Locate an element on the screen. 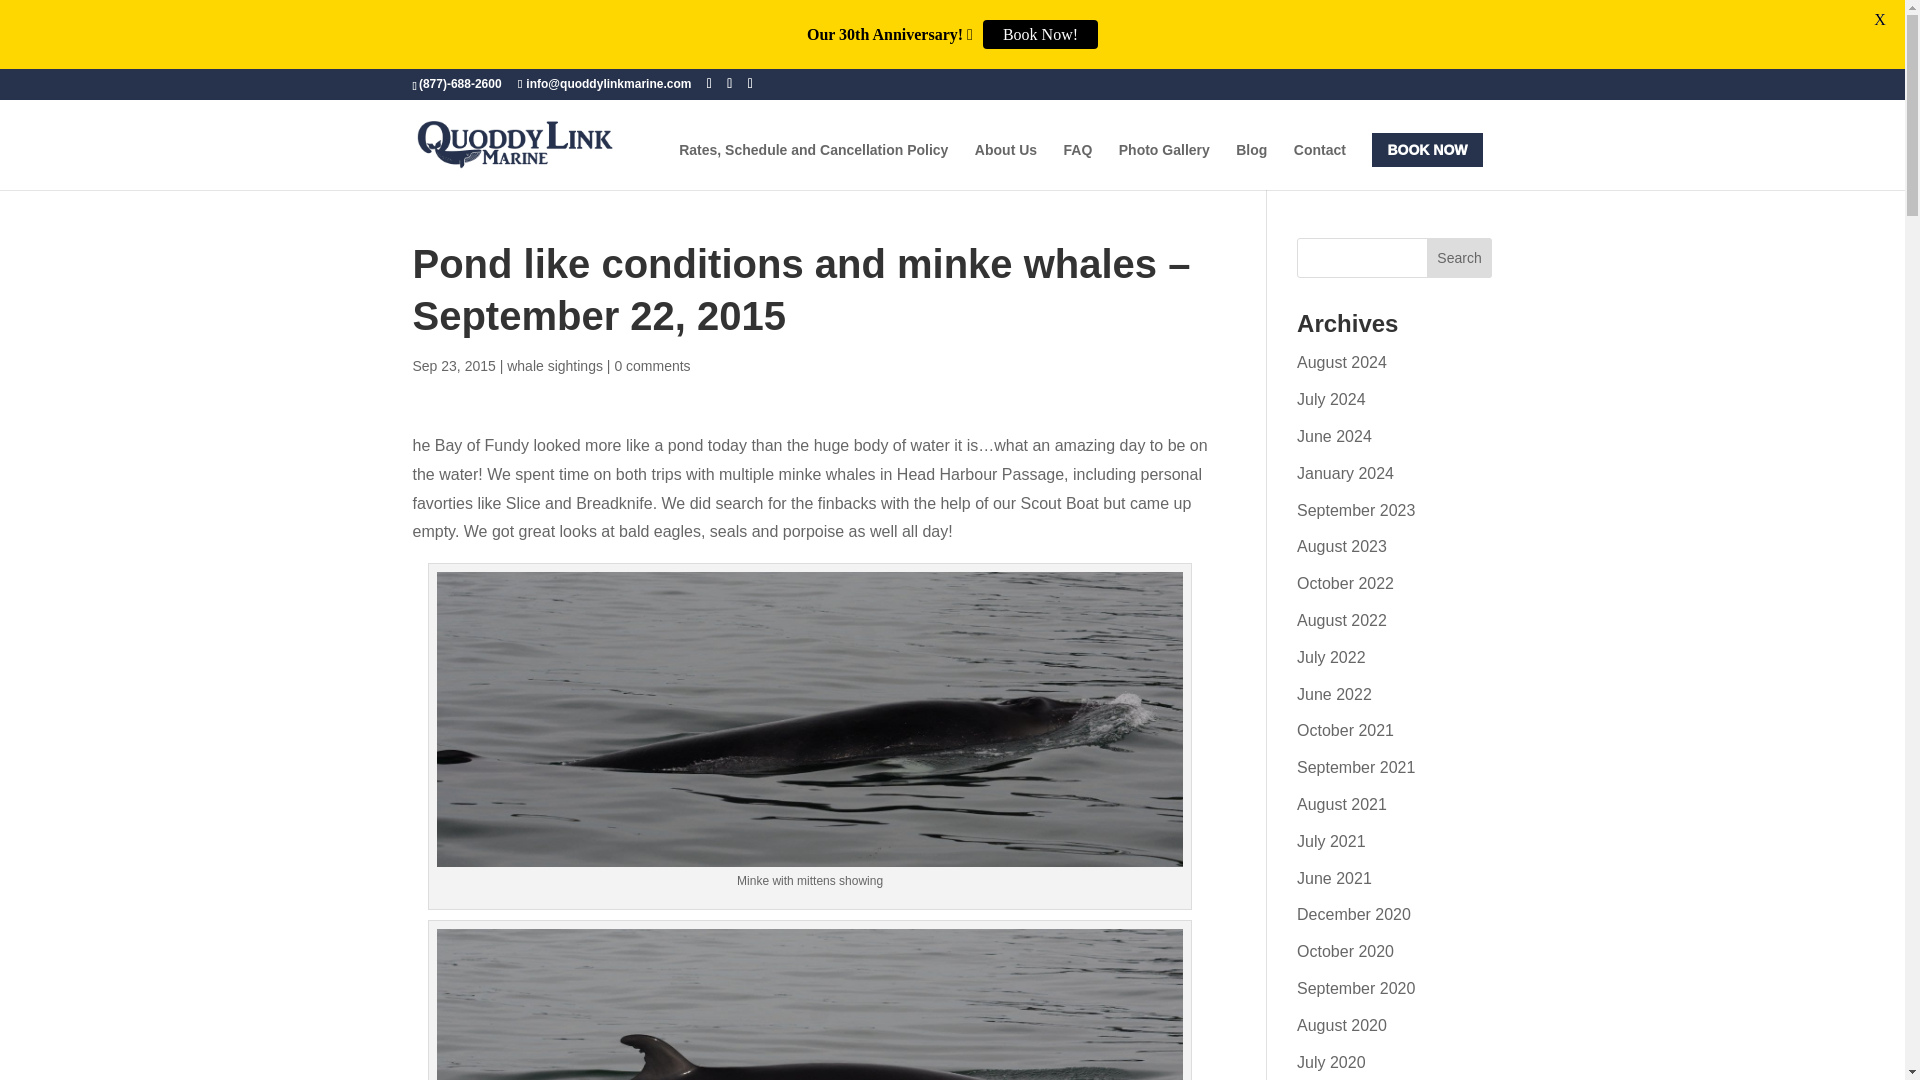  0 comments is located at coordinates (652, 365).